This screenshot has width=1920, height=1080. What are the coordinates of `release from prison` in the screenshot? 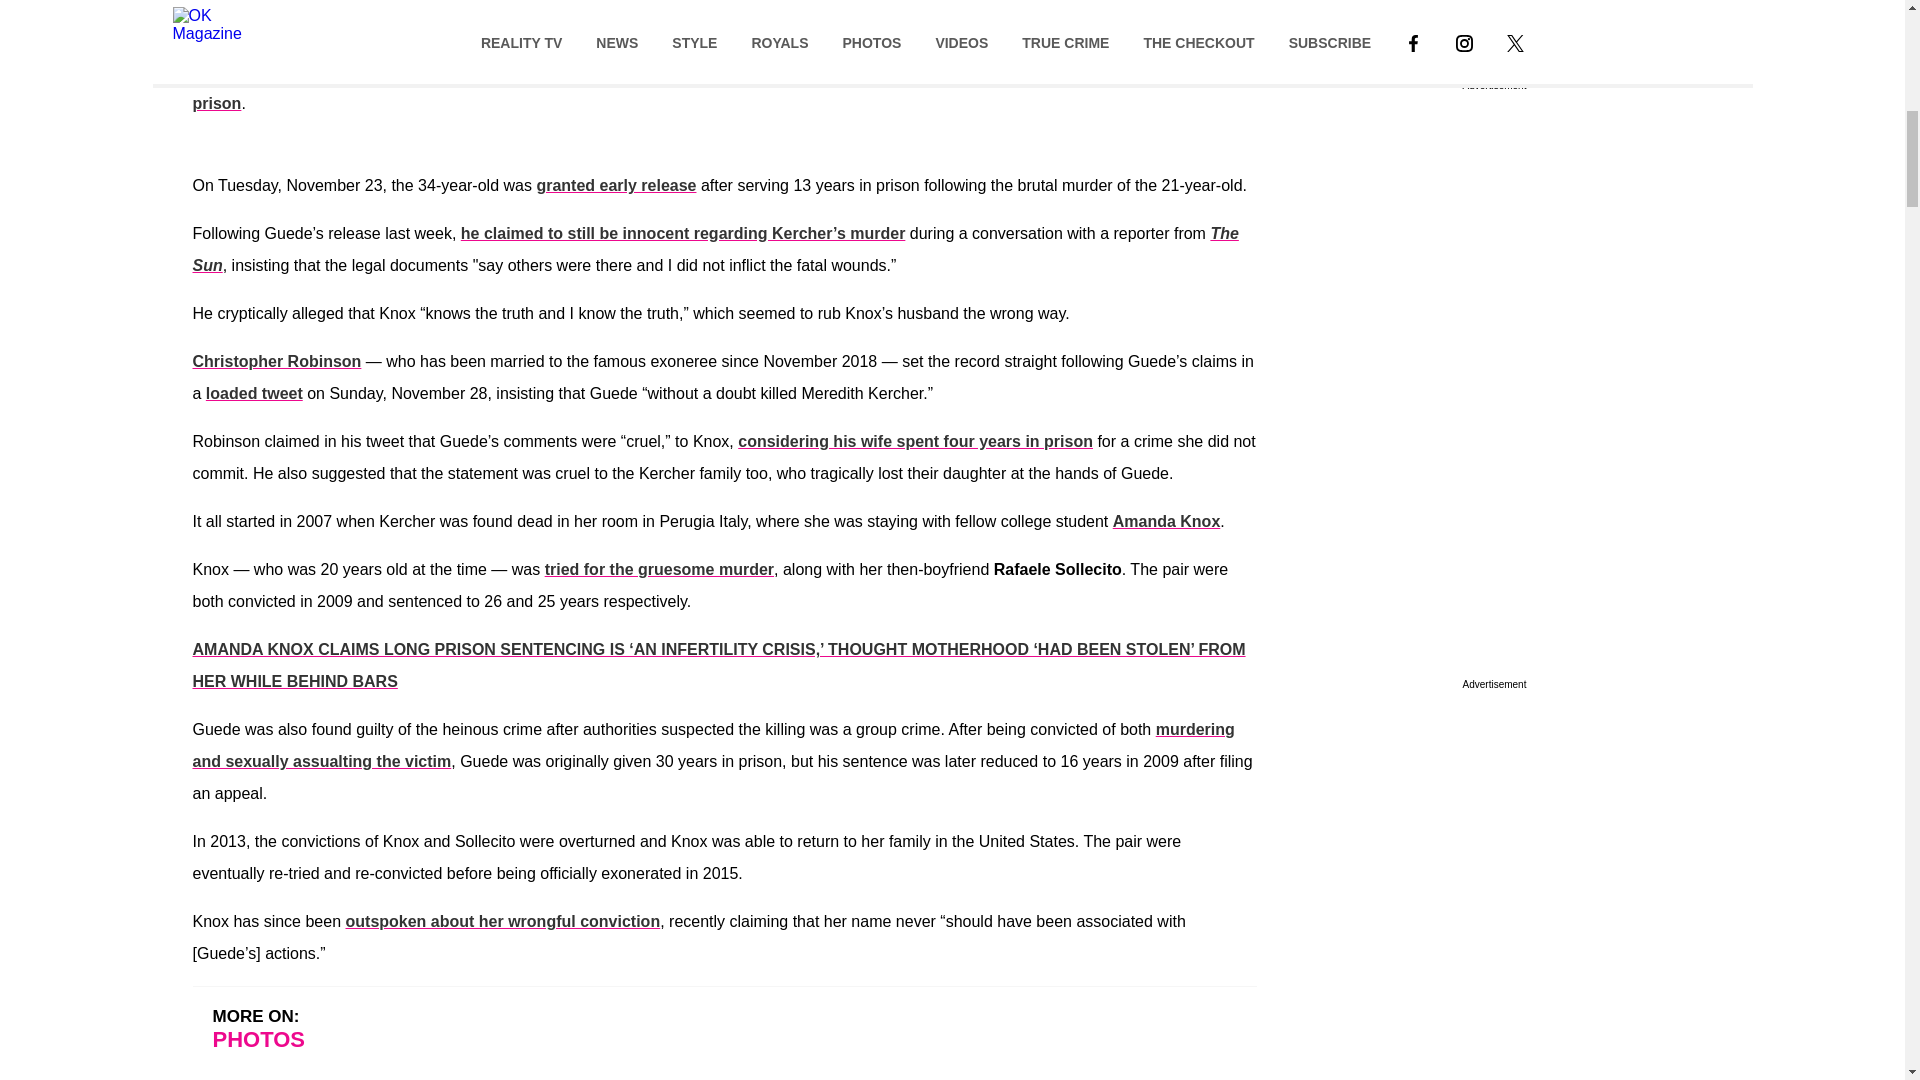 It's located at (716, 87).